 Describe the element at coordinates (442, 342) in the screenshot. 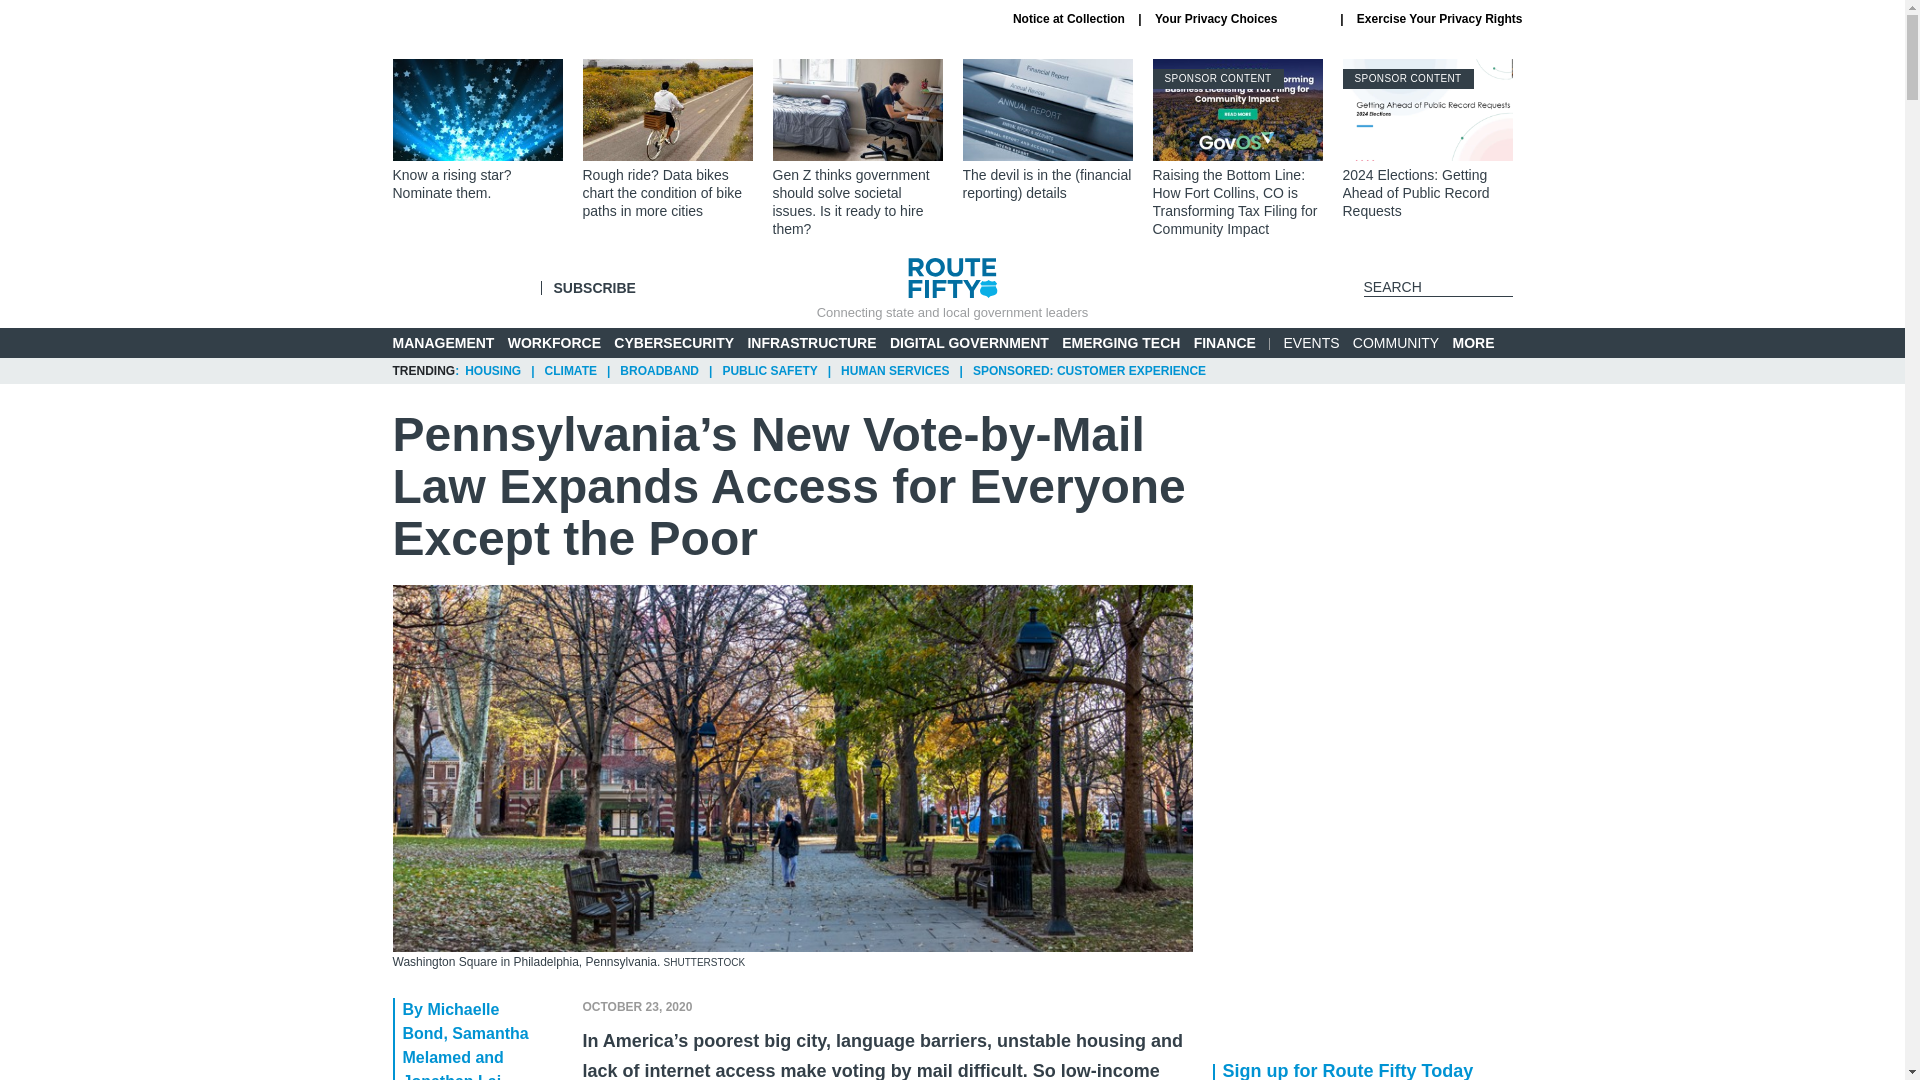

I see `MANAGEMENT` at that location.